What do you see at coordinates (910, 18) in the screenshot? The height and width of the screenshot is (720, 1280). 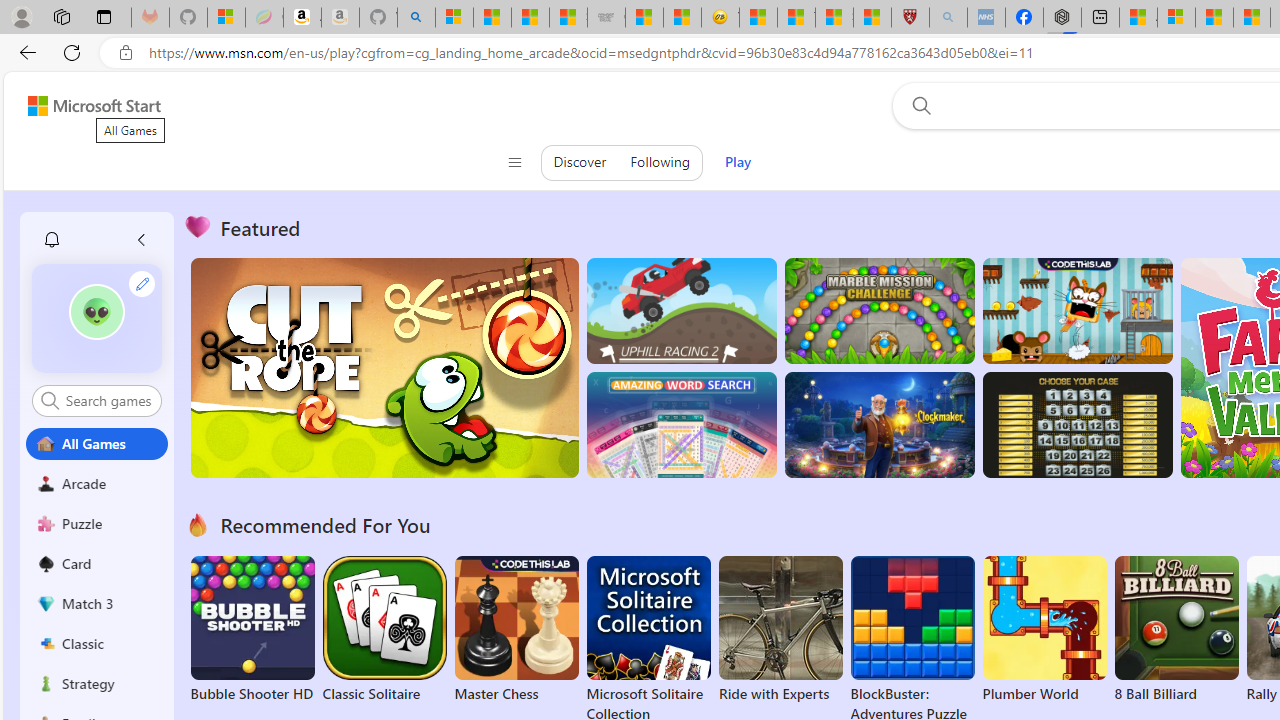 I see `Robert H. Shmerling, MD - Harvard Health` at bounding box center [910, 18].